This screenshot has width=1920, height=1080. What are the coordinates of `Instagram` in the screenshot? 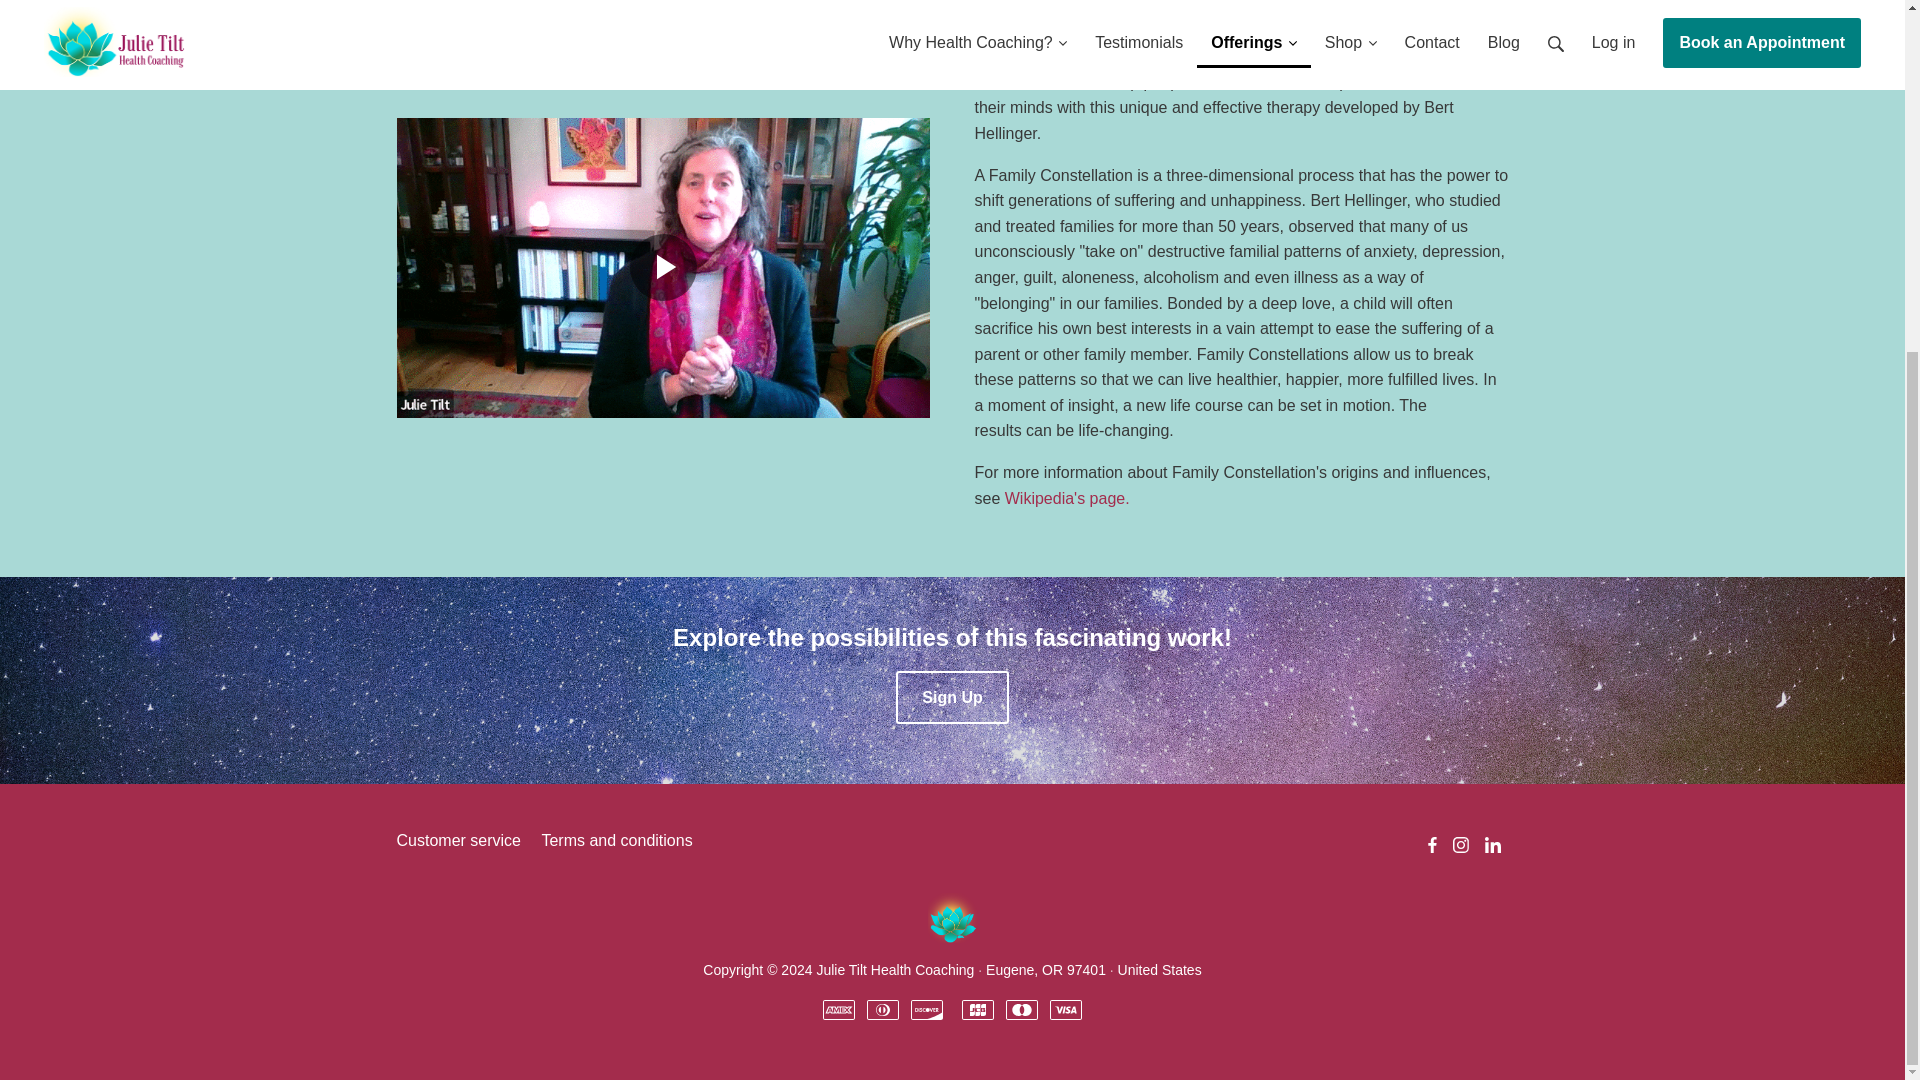 It's located at (1460, 844).